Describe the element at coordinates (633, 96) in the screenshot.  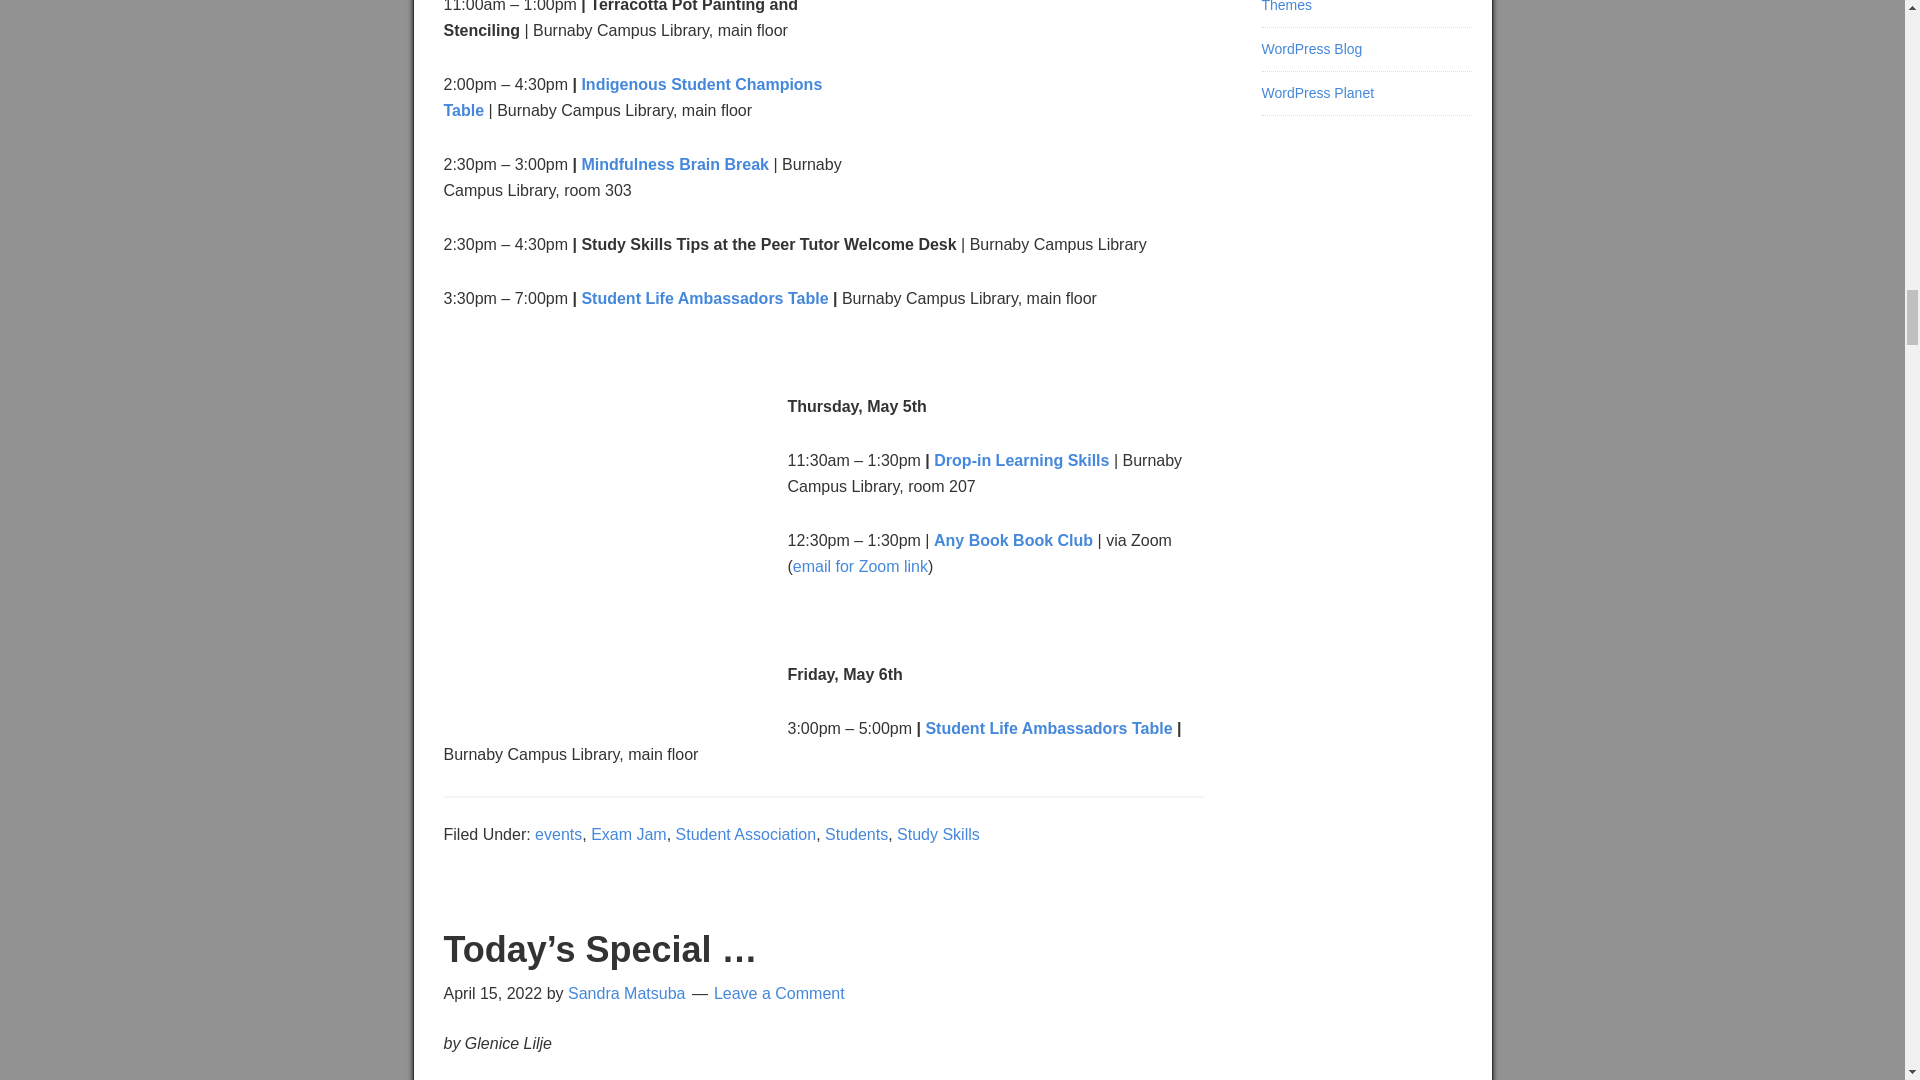
I see `Indigenous Student Champions Table` at that location.